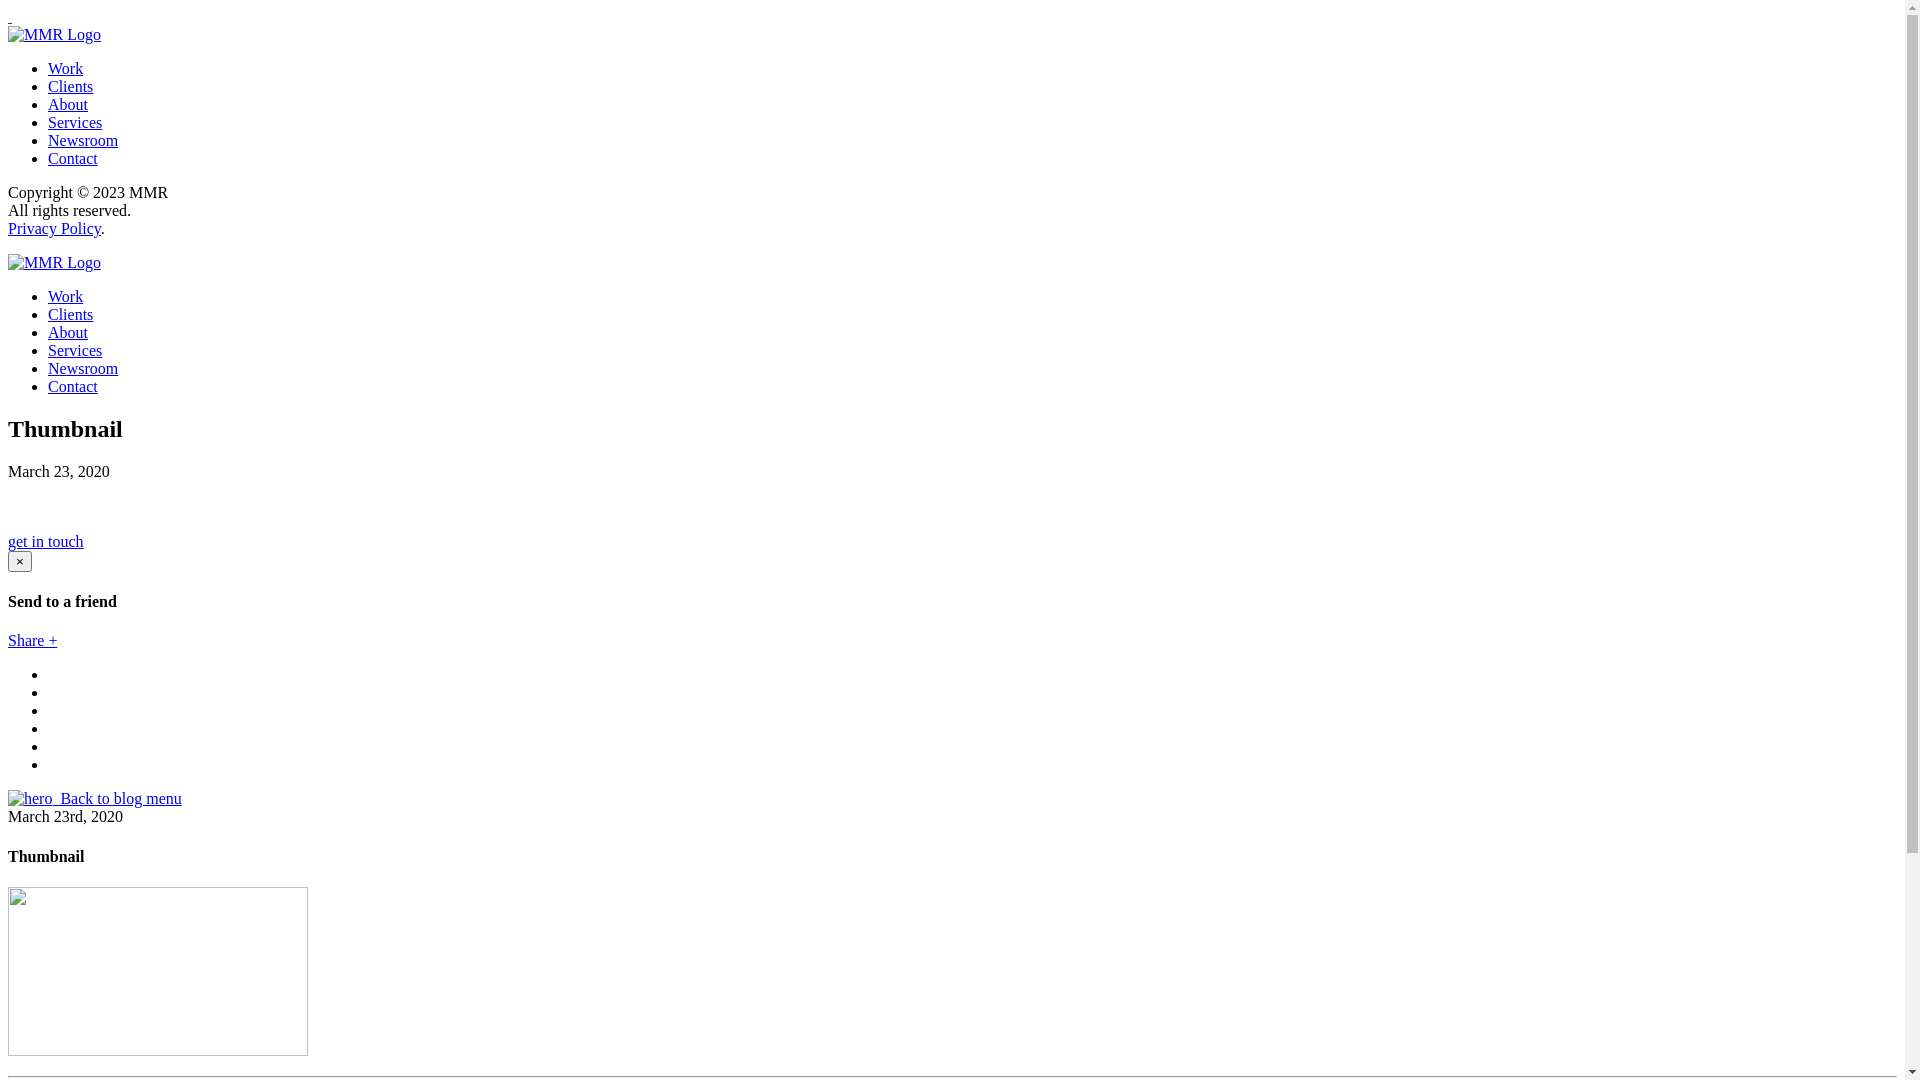 Image resolution: width=1920 pixels, height=1080 pixels. I want to click on Clients, so click(70, 314).